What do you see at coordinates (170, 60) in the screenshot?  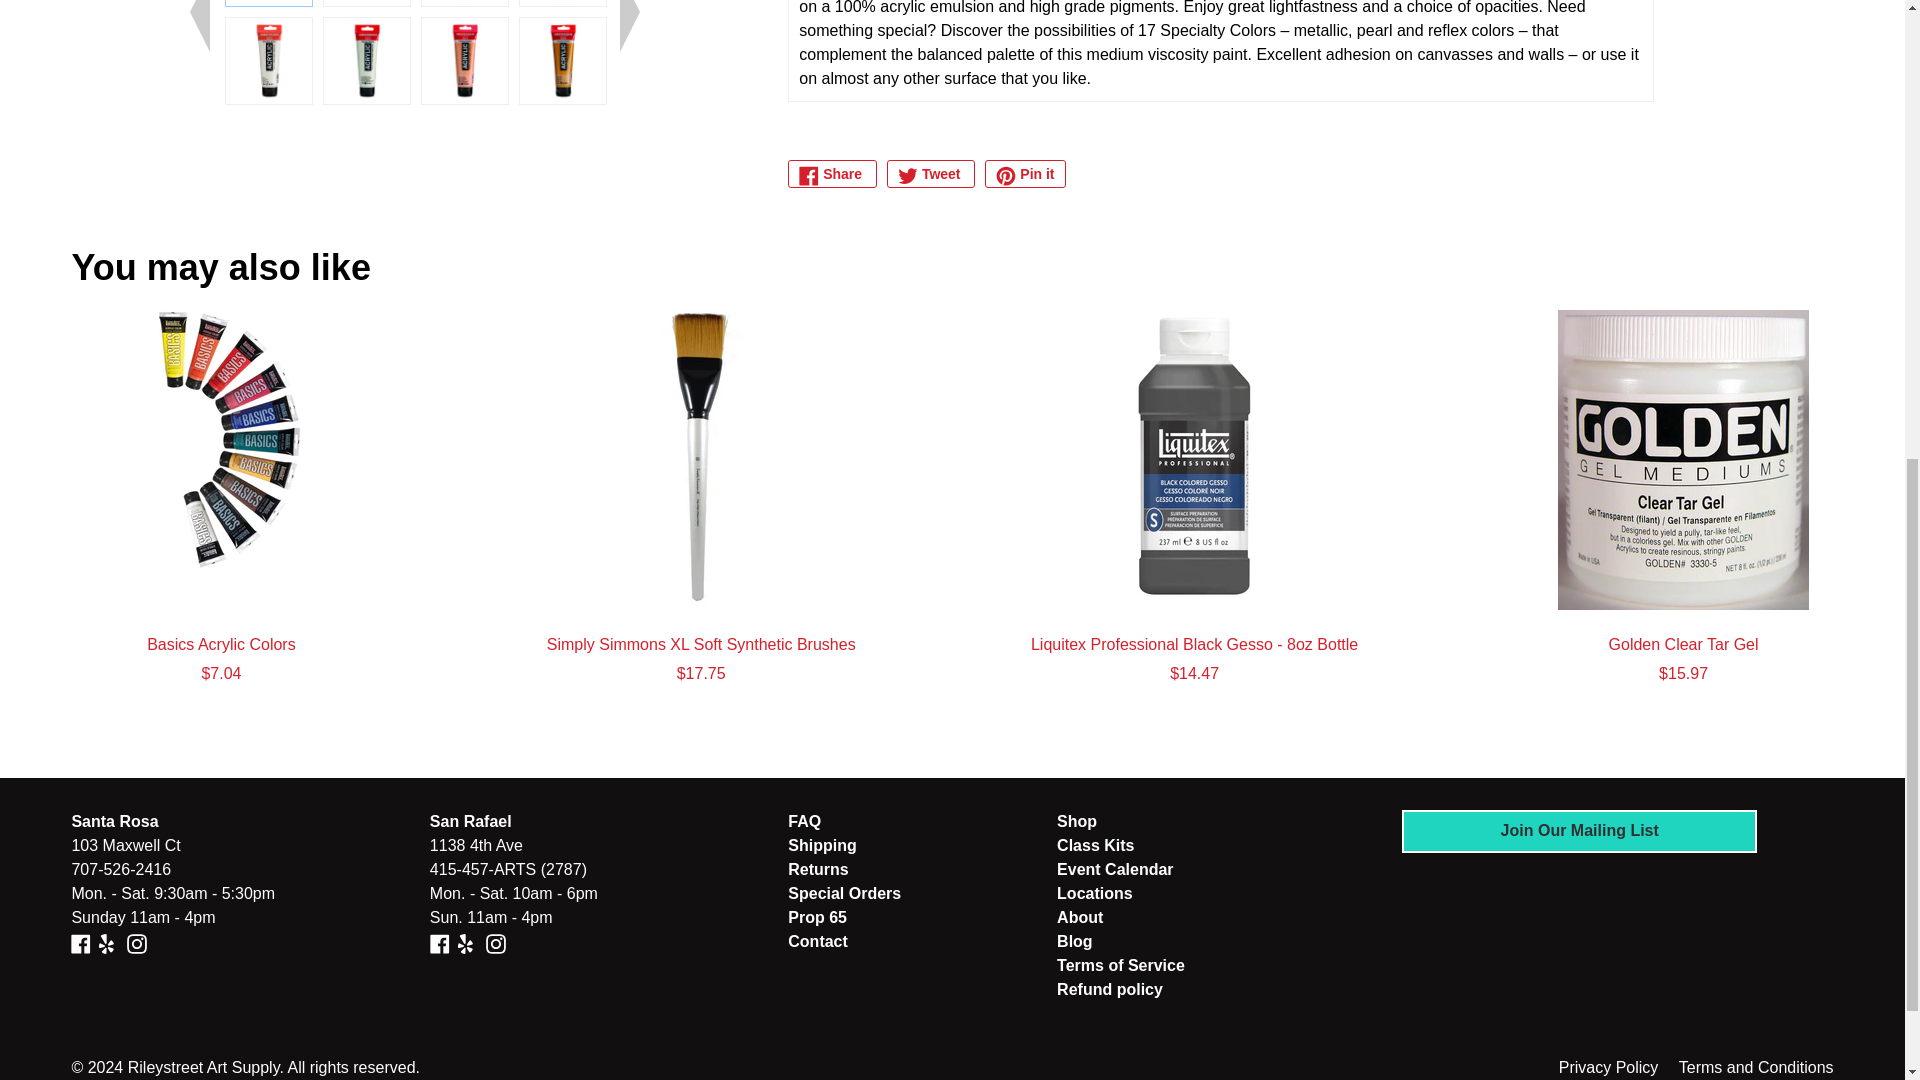 I see `Amsterdam Standard Acrylics - 120ml Tubes` at bounding box center [170, 60].